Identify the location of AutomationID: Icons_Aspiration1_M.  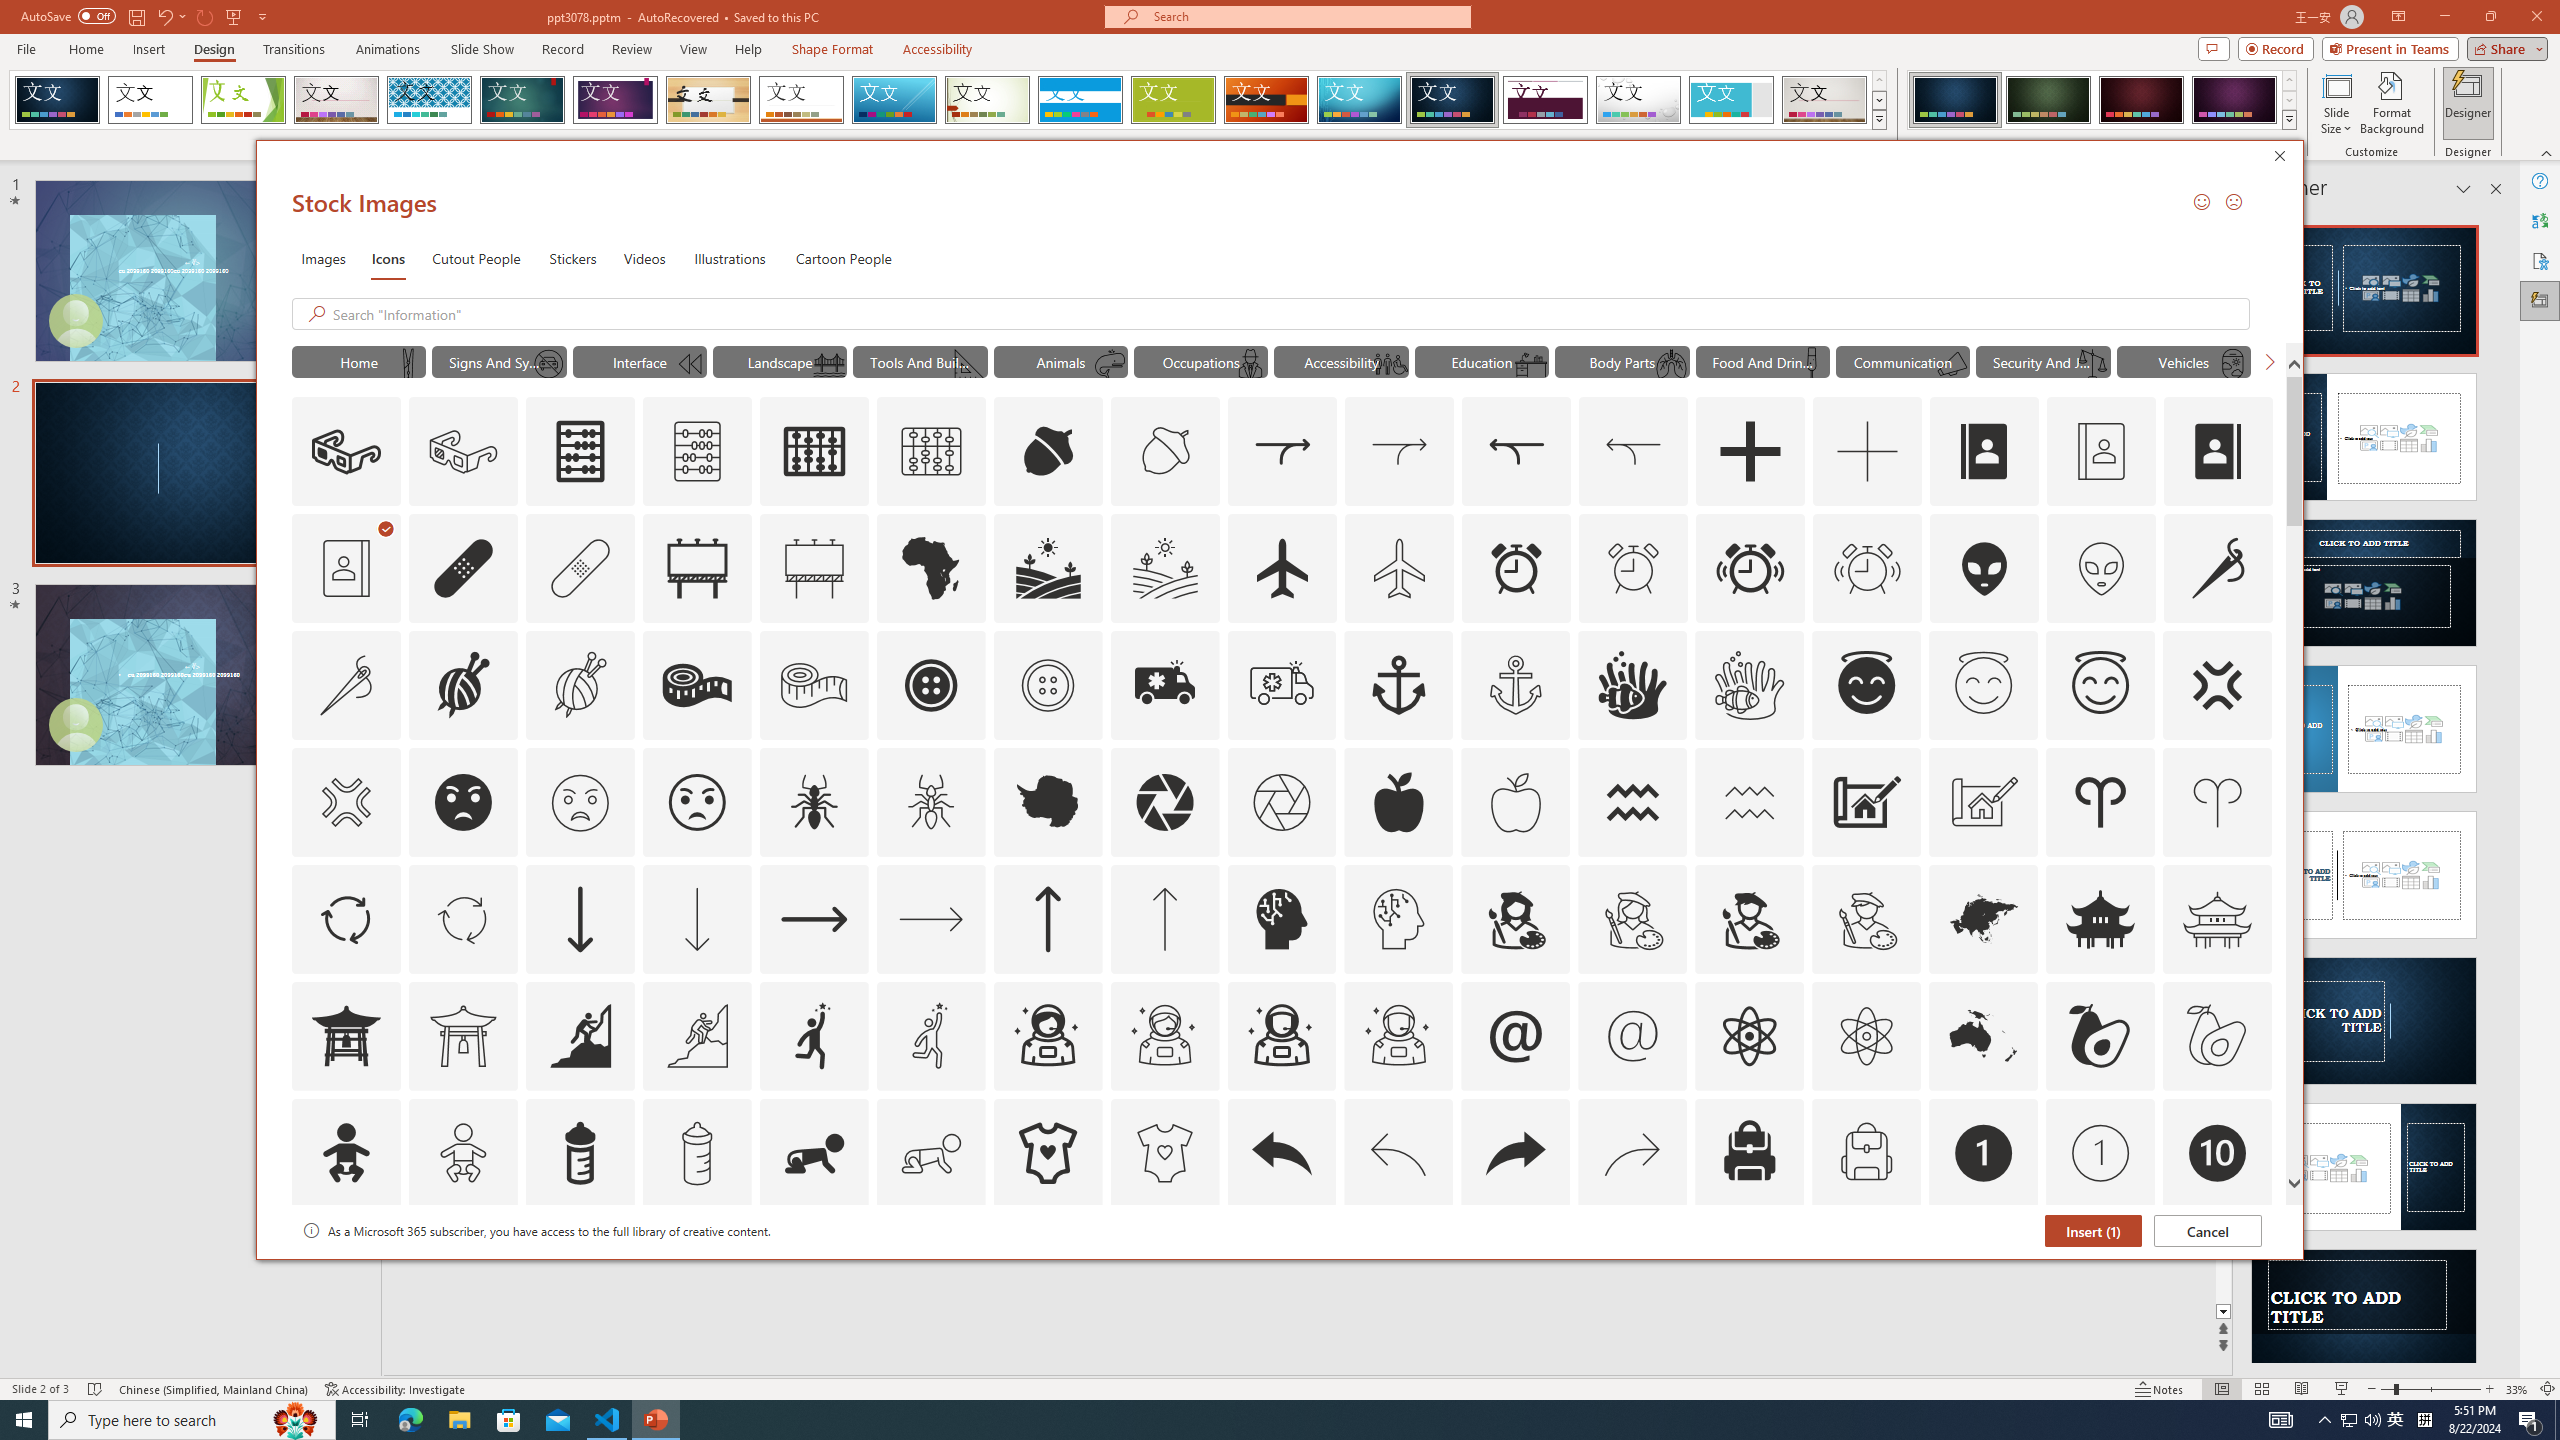
(932, 1035).